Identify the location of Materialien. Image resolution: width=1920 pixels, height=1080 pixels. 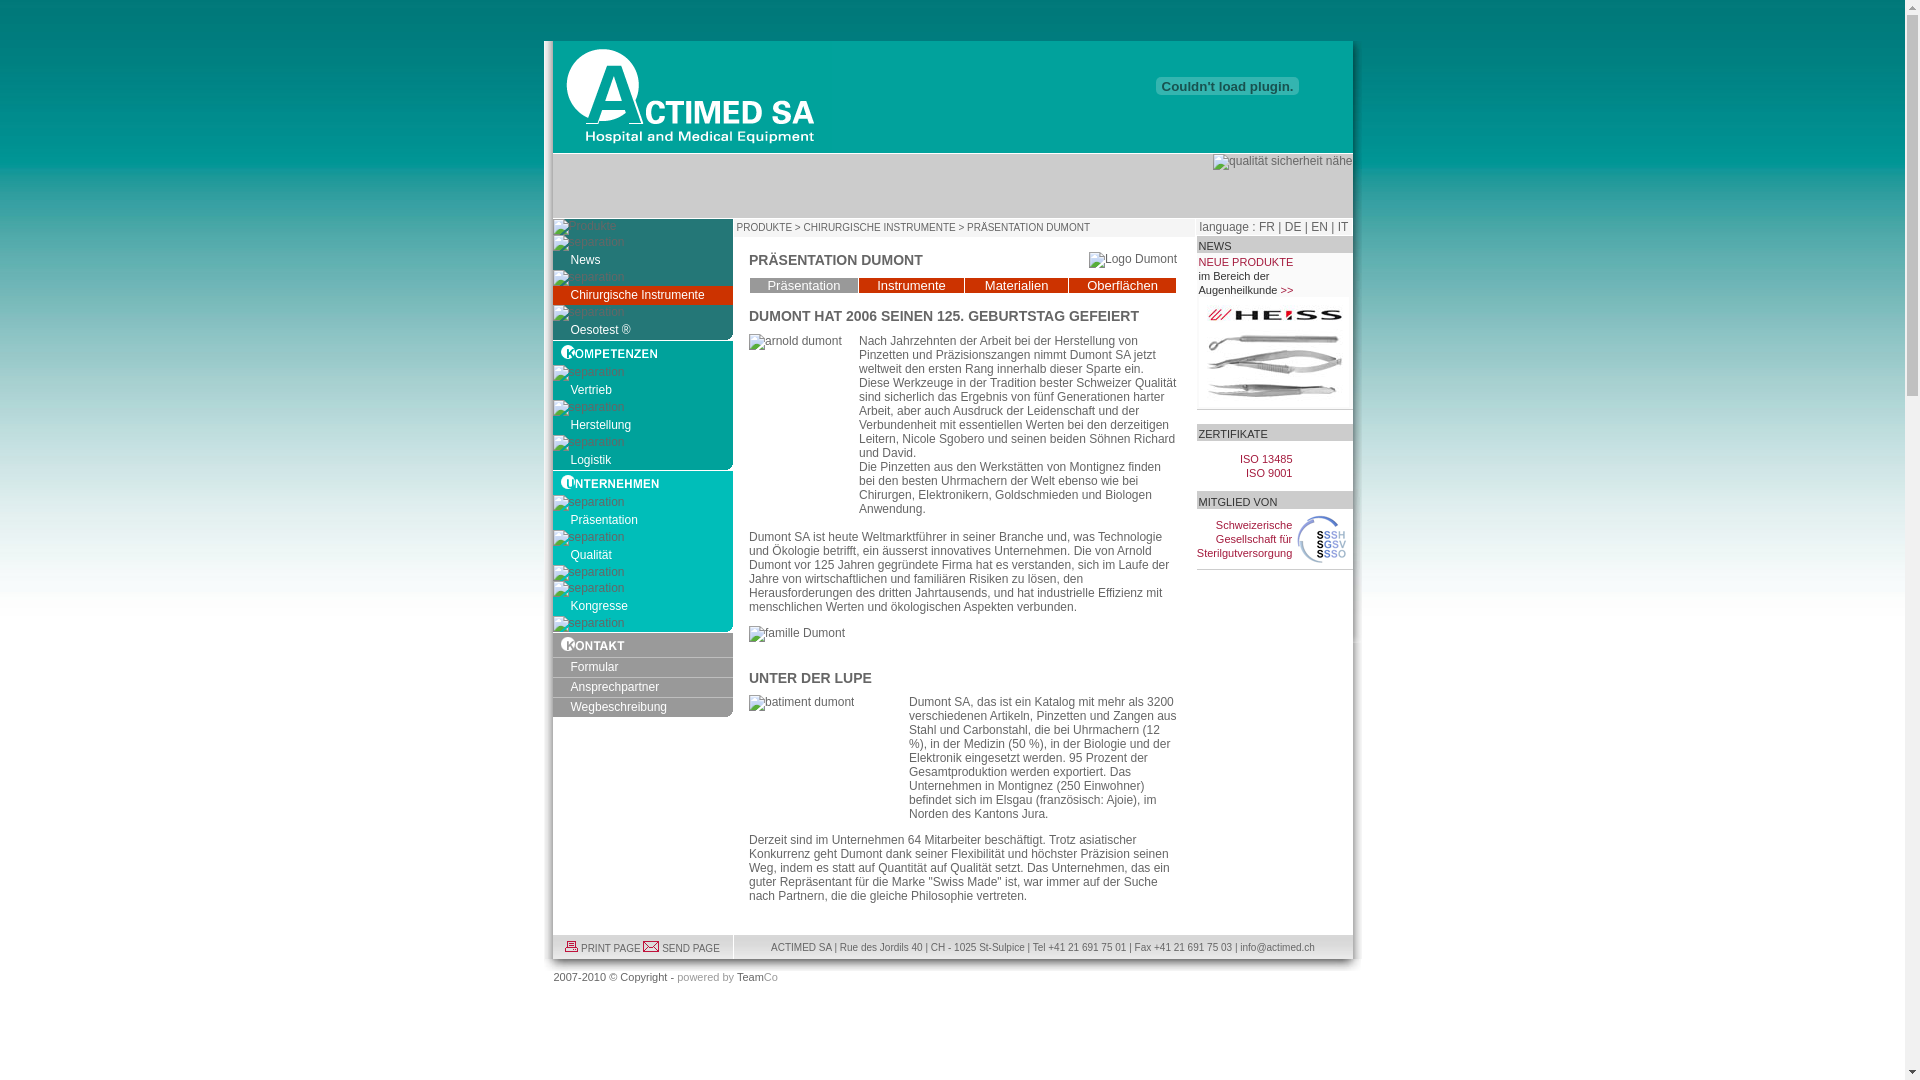
(1016, 286).